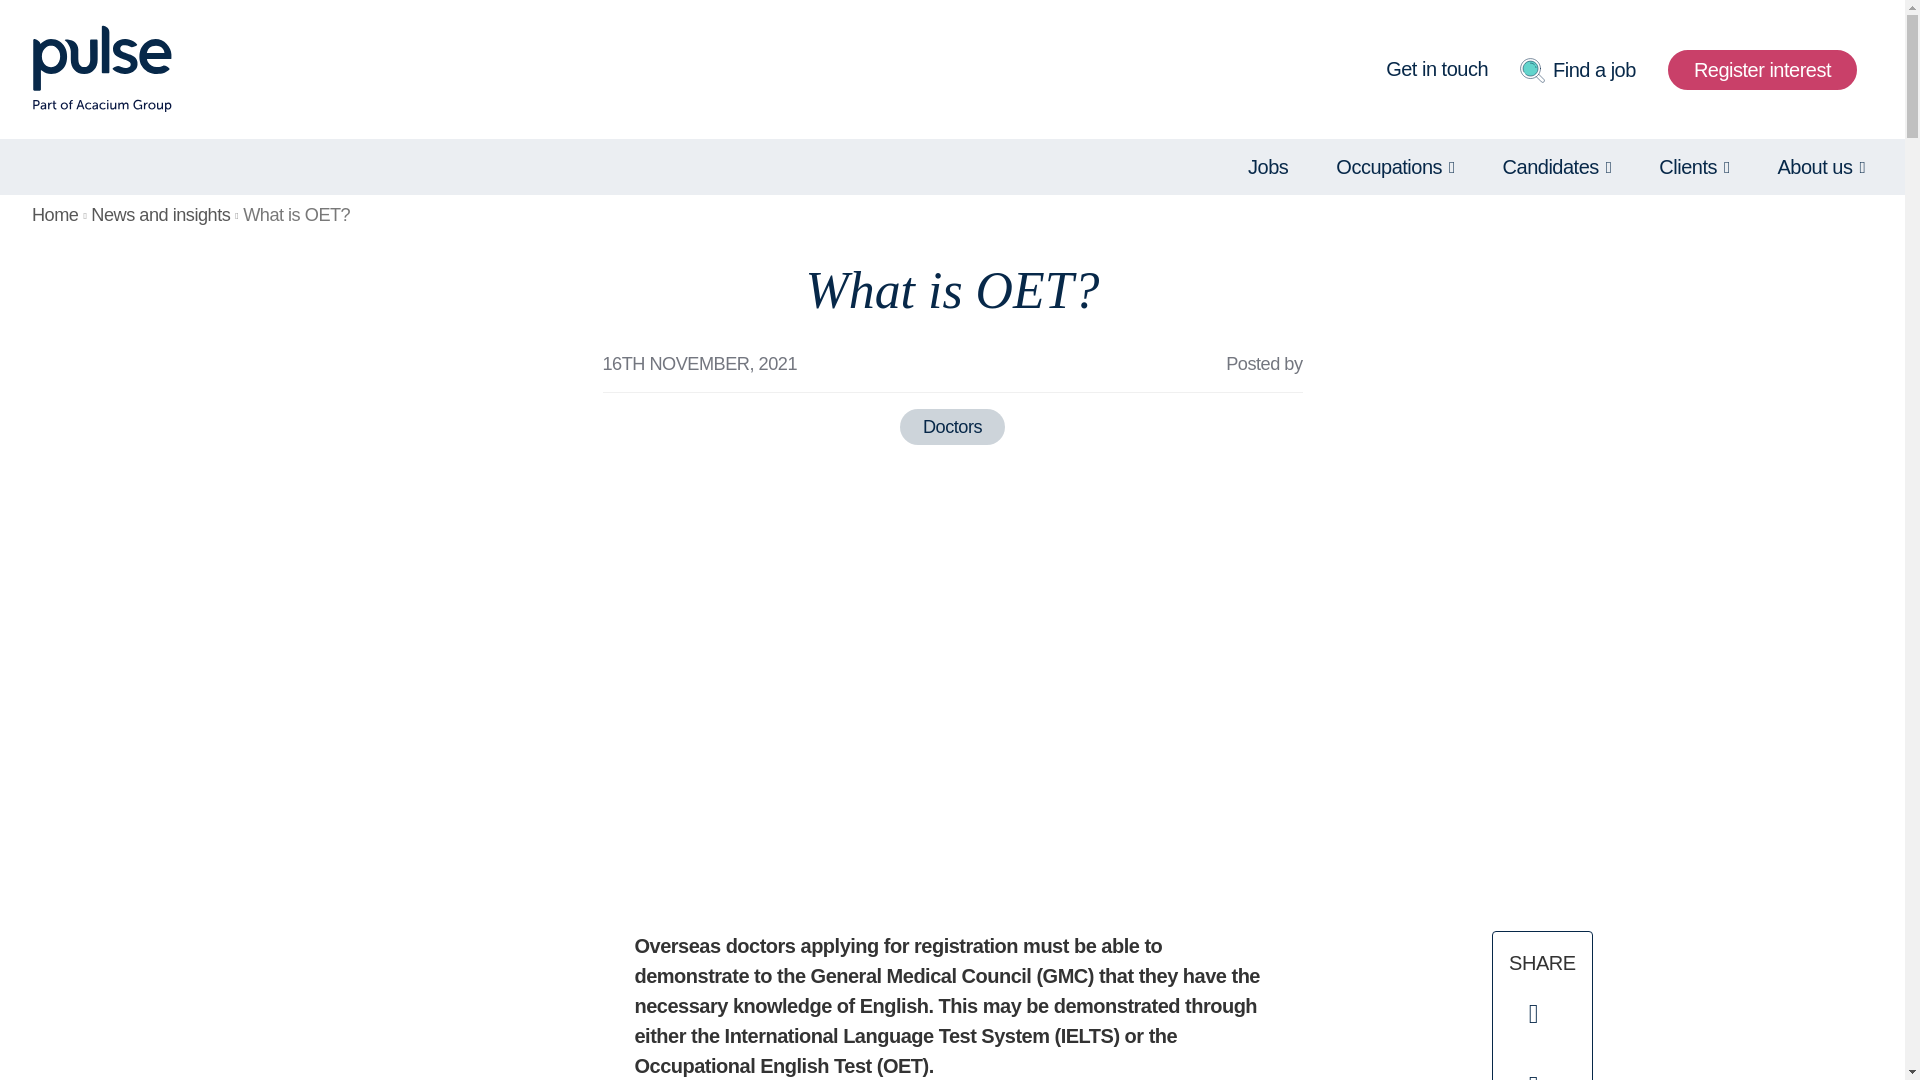 This screenshot has width=1920, height=1080. Describe the element at coordinates (1762, 68) in the screenshot. I see `Submit` at that location.